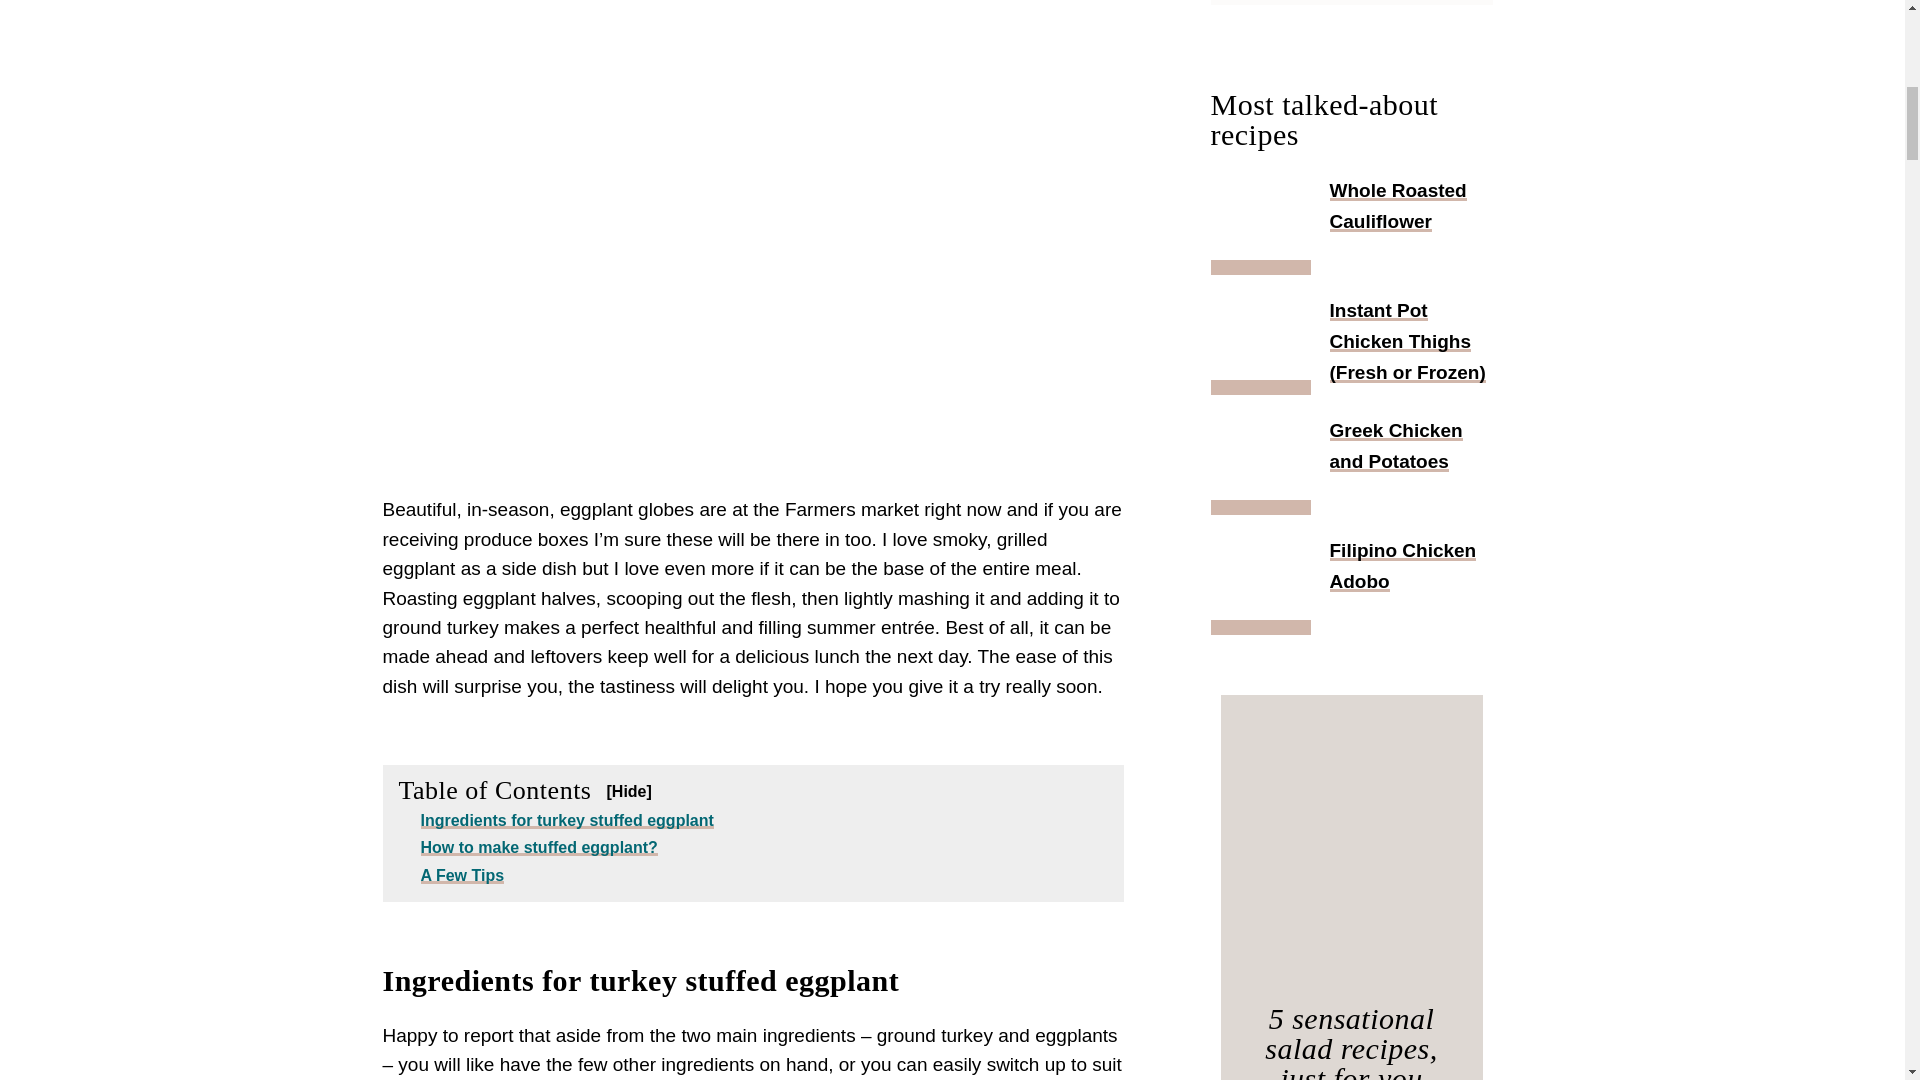 This screenshot has width=1920, height=1080. Describe the element at coordinates (538, 848) in the screenshot. I see `How to make stuffed eggplant?` at that location.